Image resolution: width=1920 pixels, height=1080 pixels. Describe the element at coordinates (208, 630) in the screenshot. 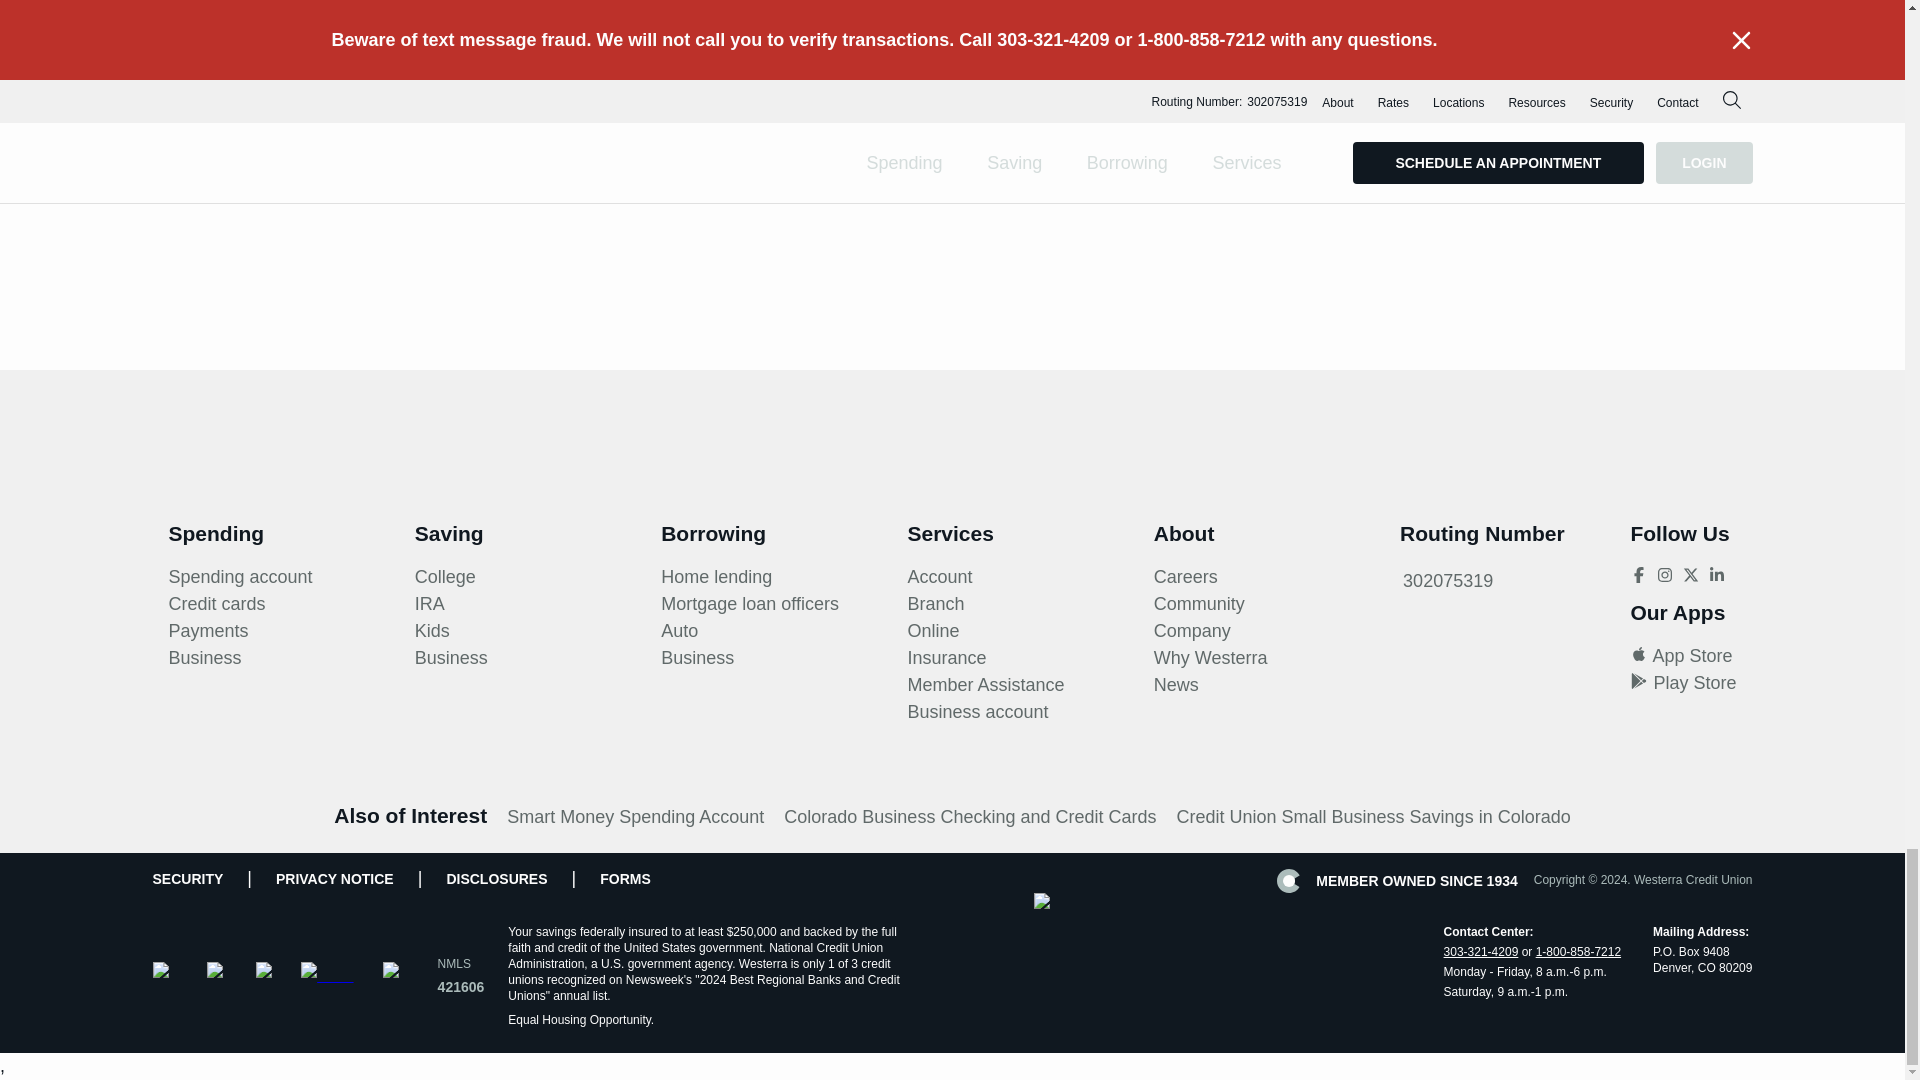

I see `Payments` at that location.